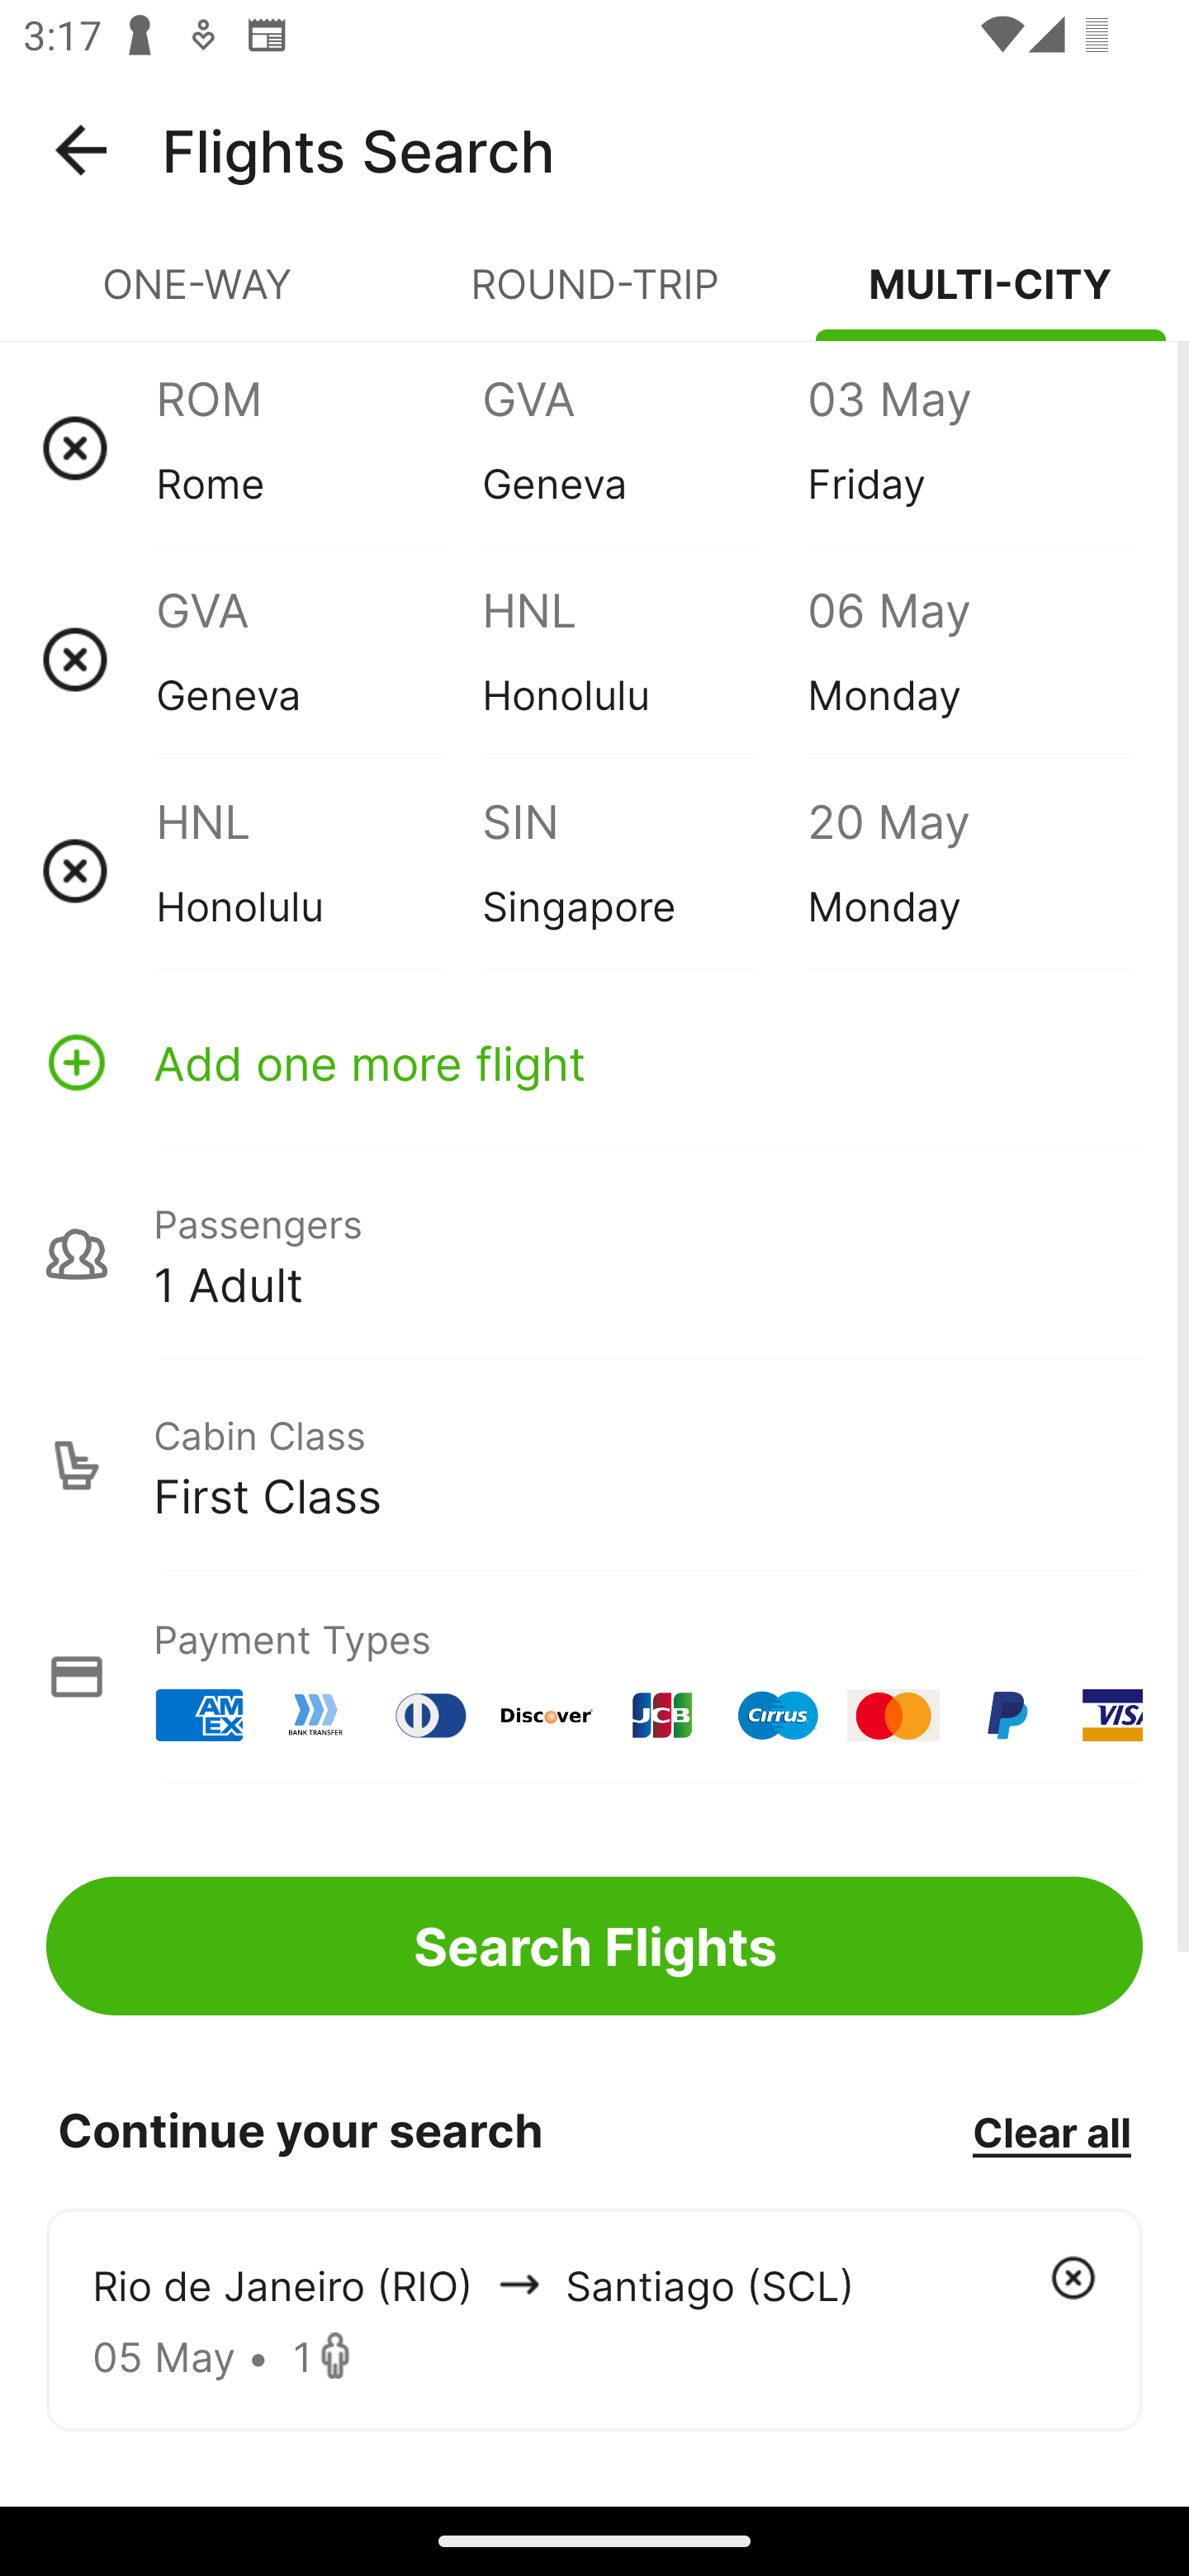 The image size is (1189, 2576). Describe the element at coordinates (594, 1676) in the screenshot. I see `Payment Types` at that location.